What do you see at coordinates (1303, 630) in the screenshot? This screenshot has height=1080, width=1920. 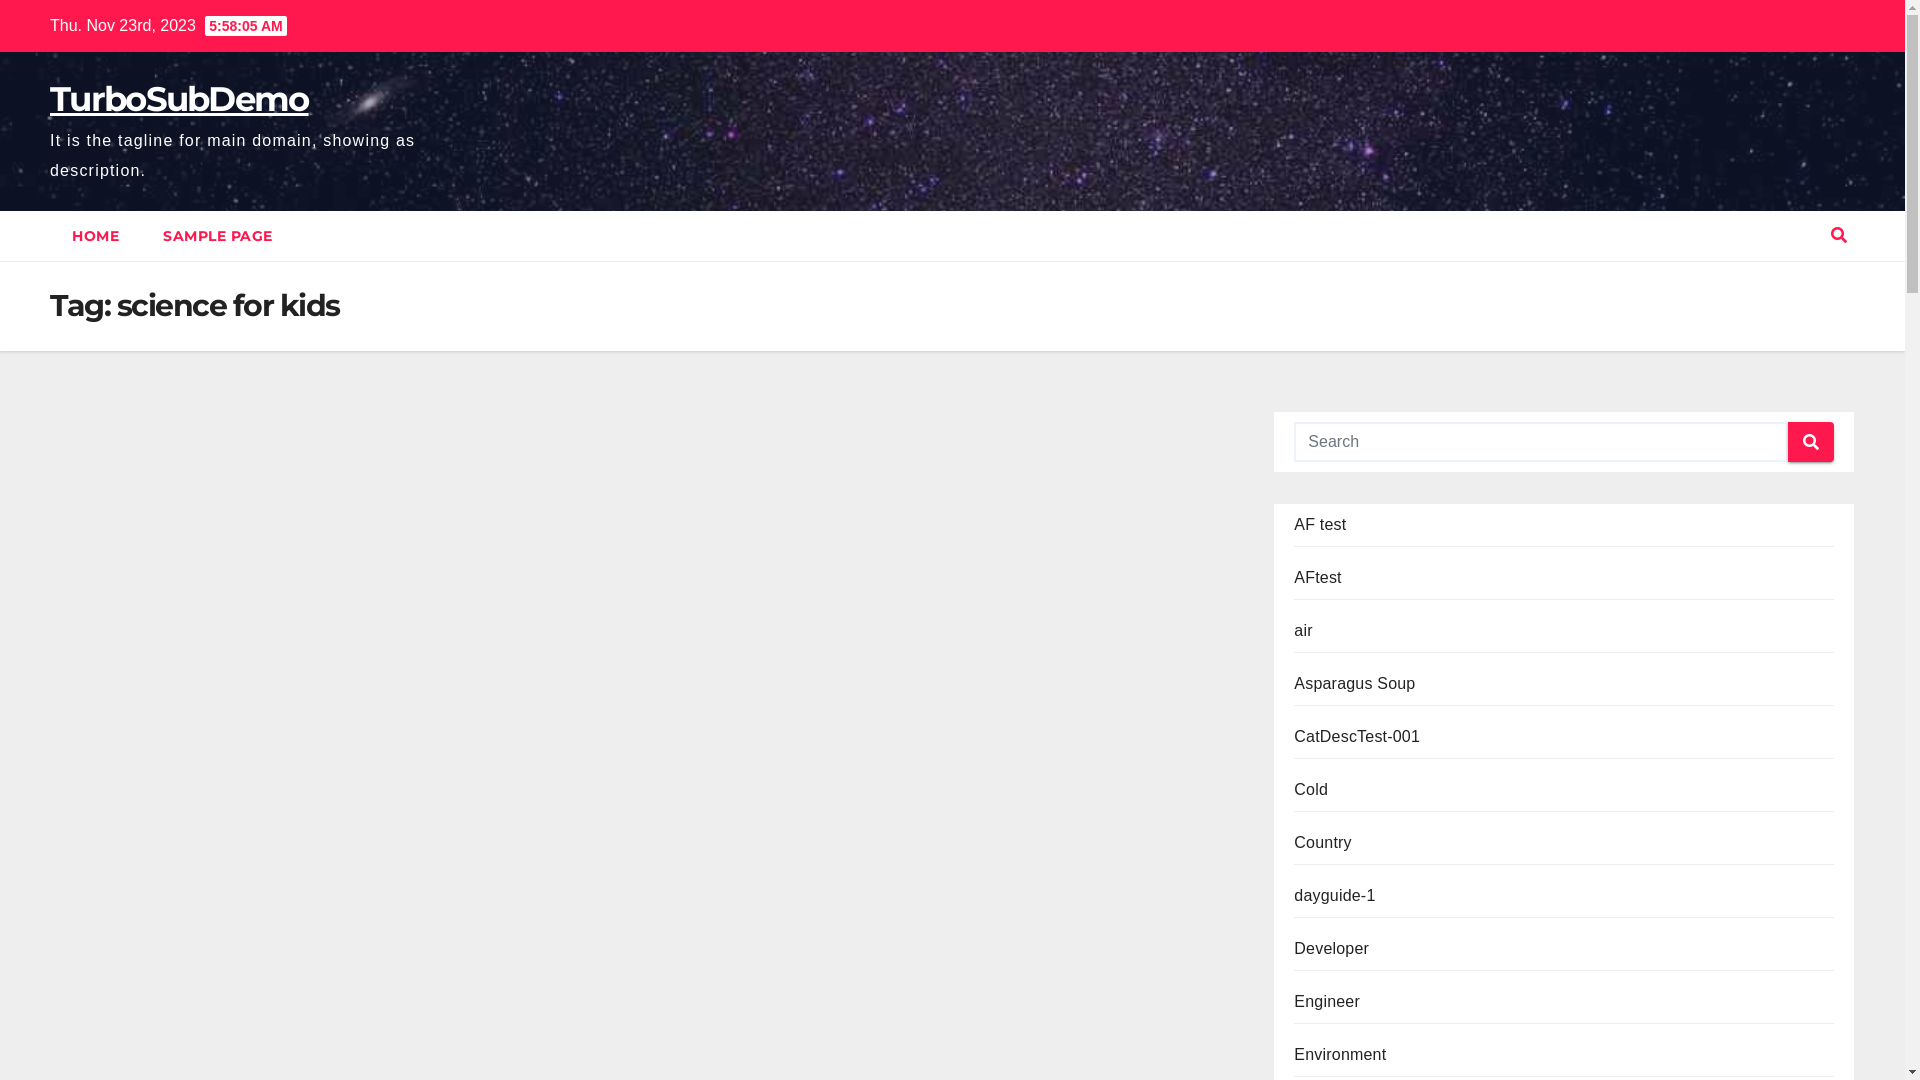 I see `air` at bounding box center [1303, 630].